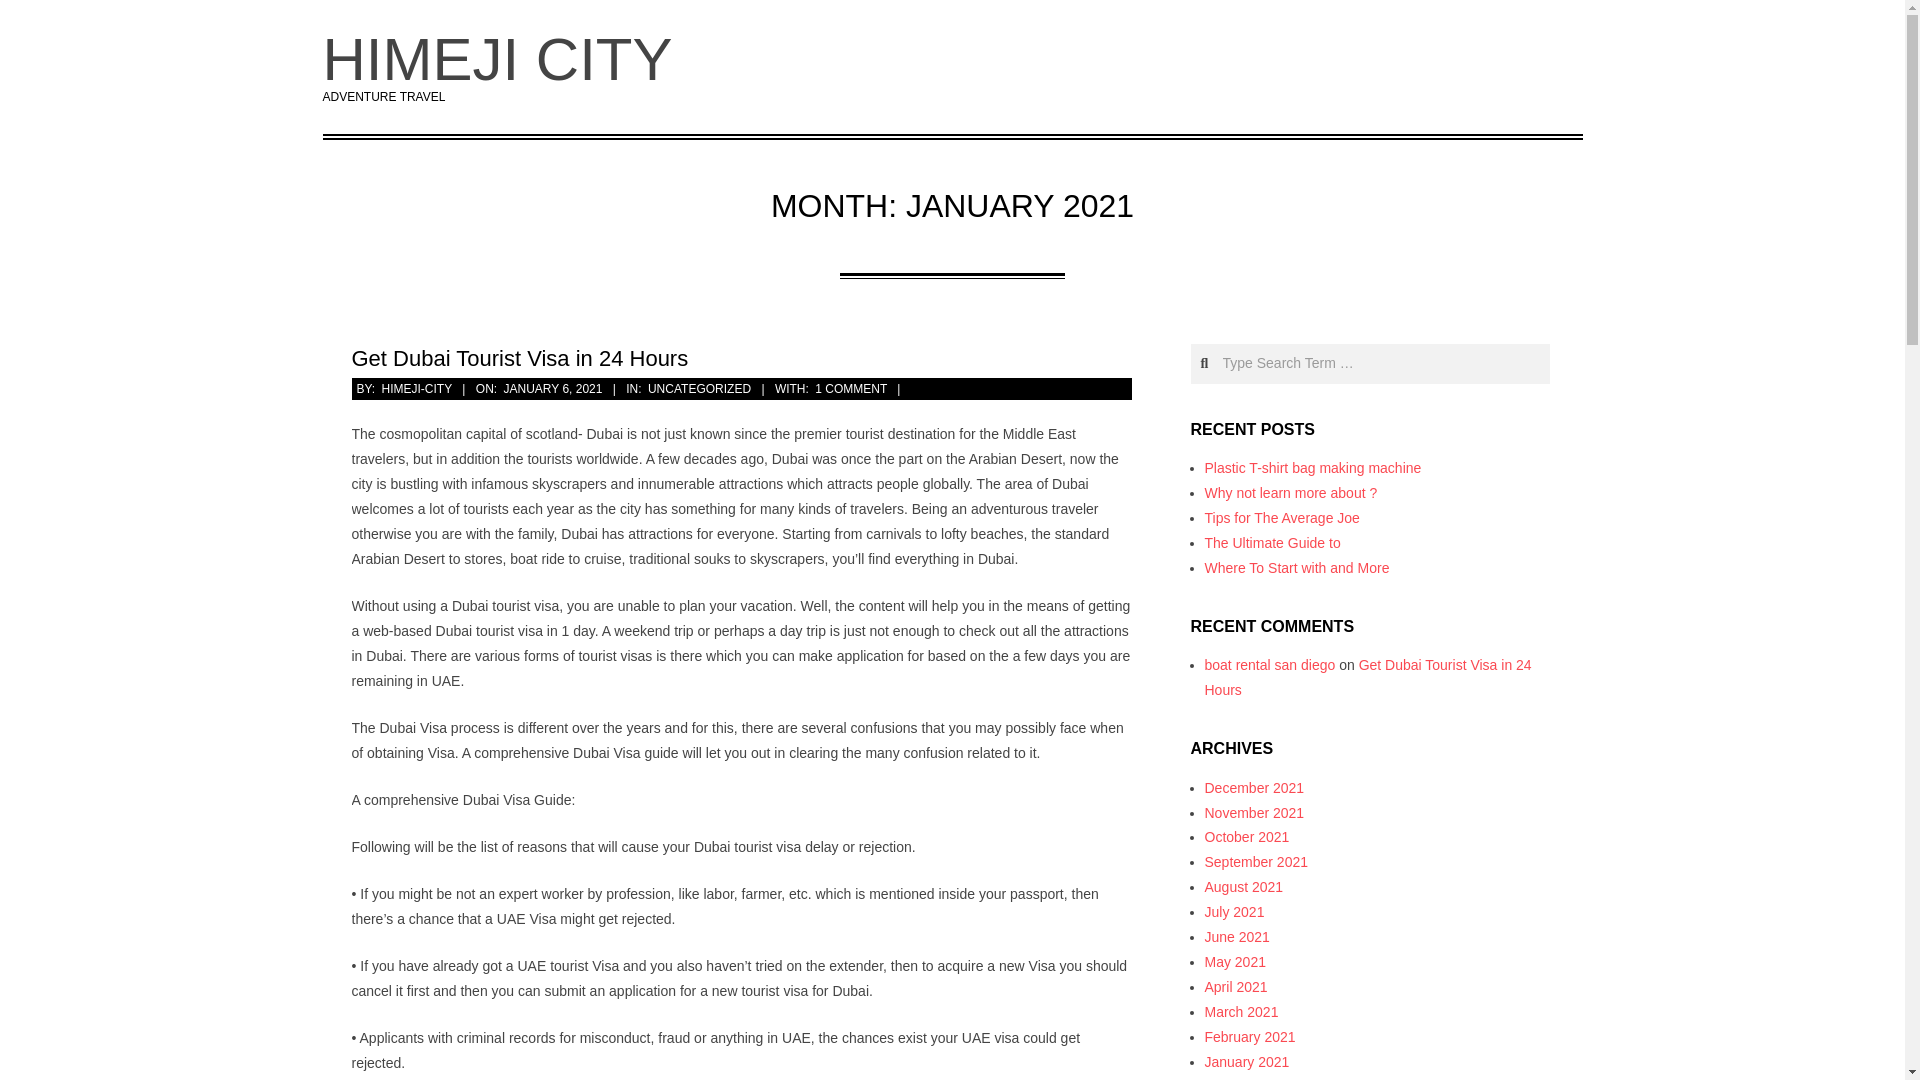 This screenshot has width=1920, height=1080. What do you see at coordinates (1248, 1037) in the screenshot?
I see `February 2021` at bounding box center [1248, 1037].